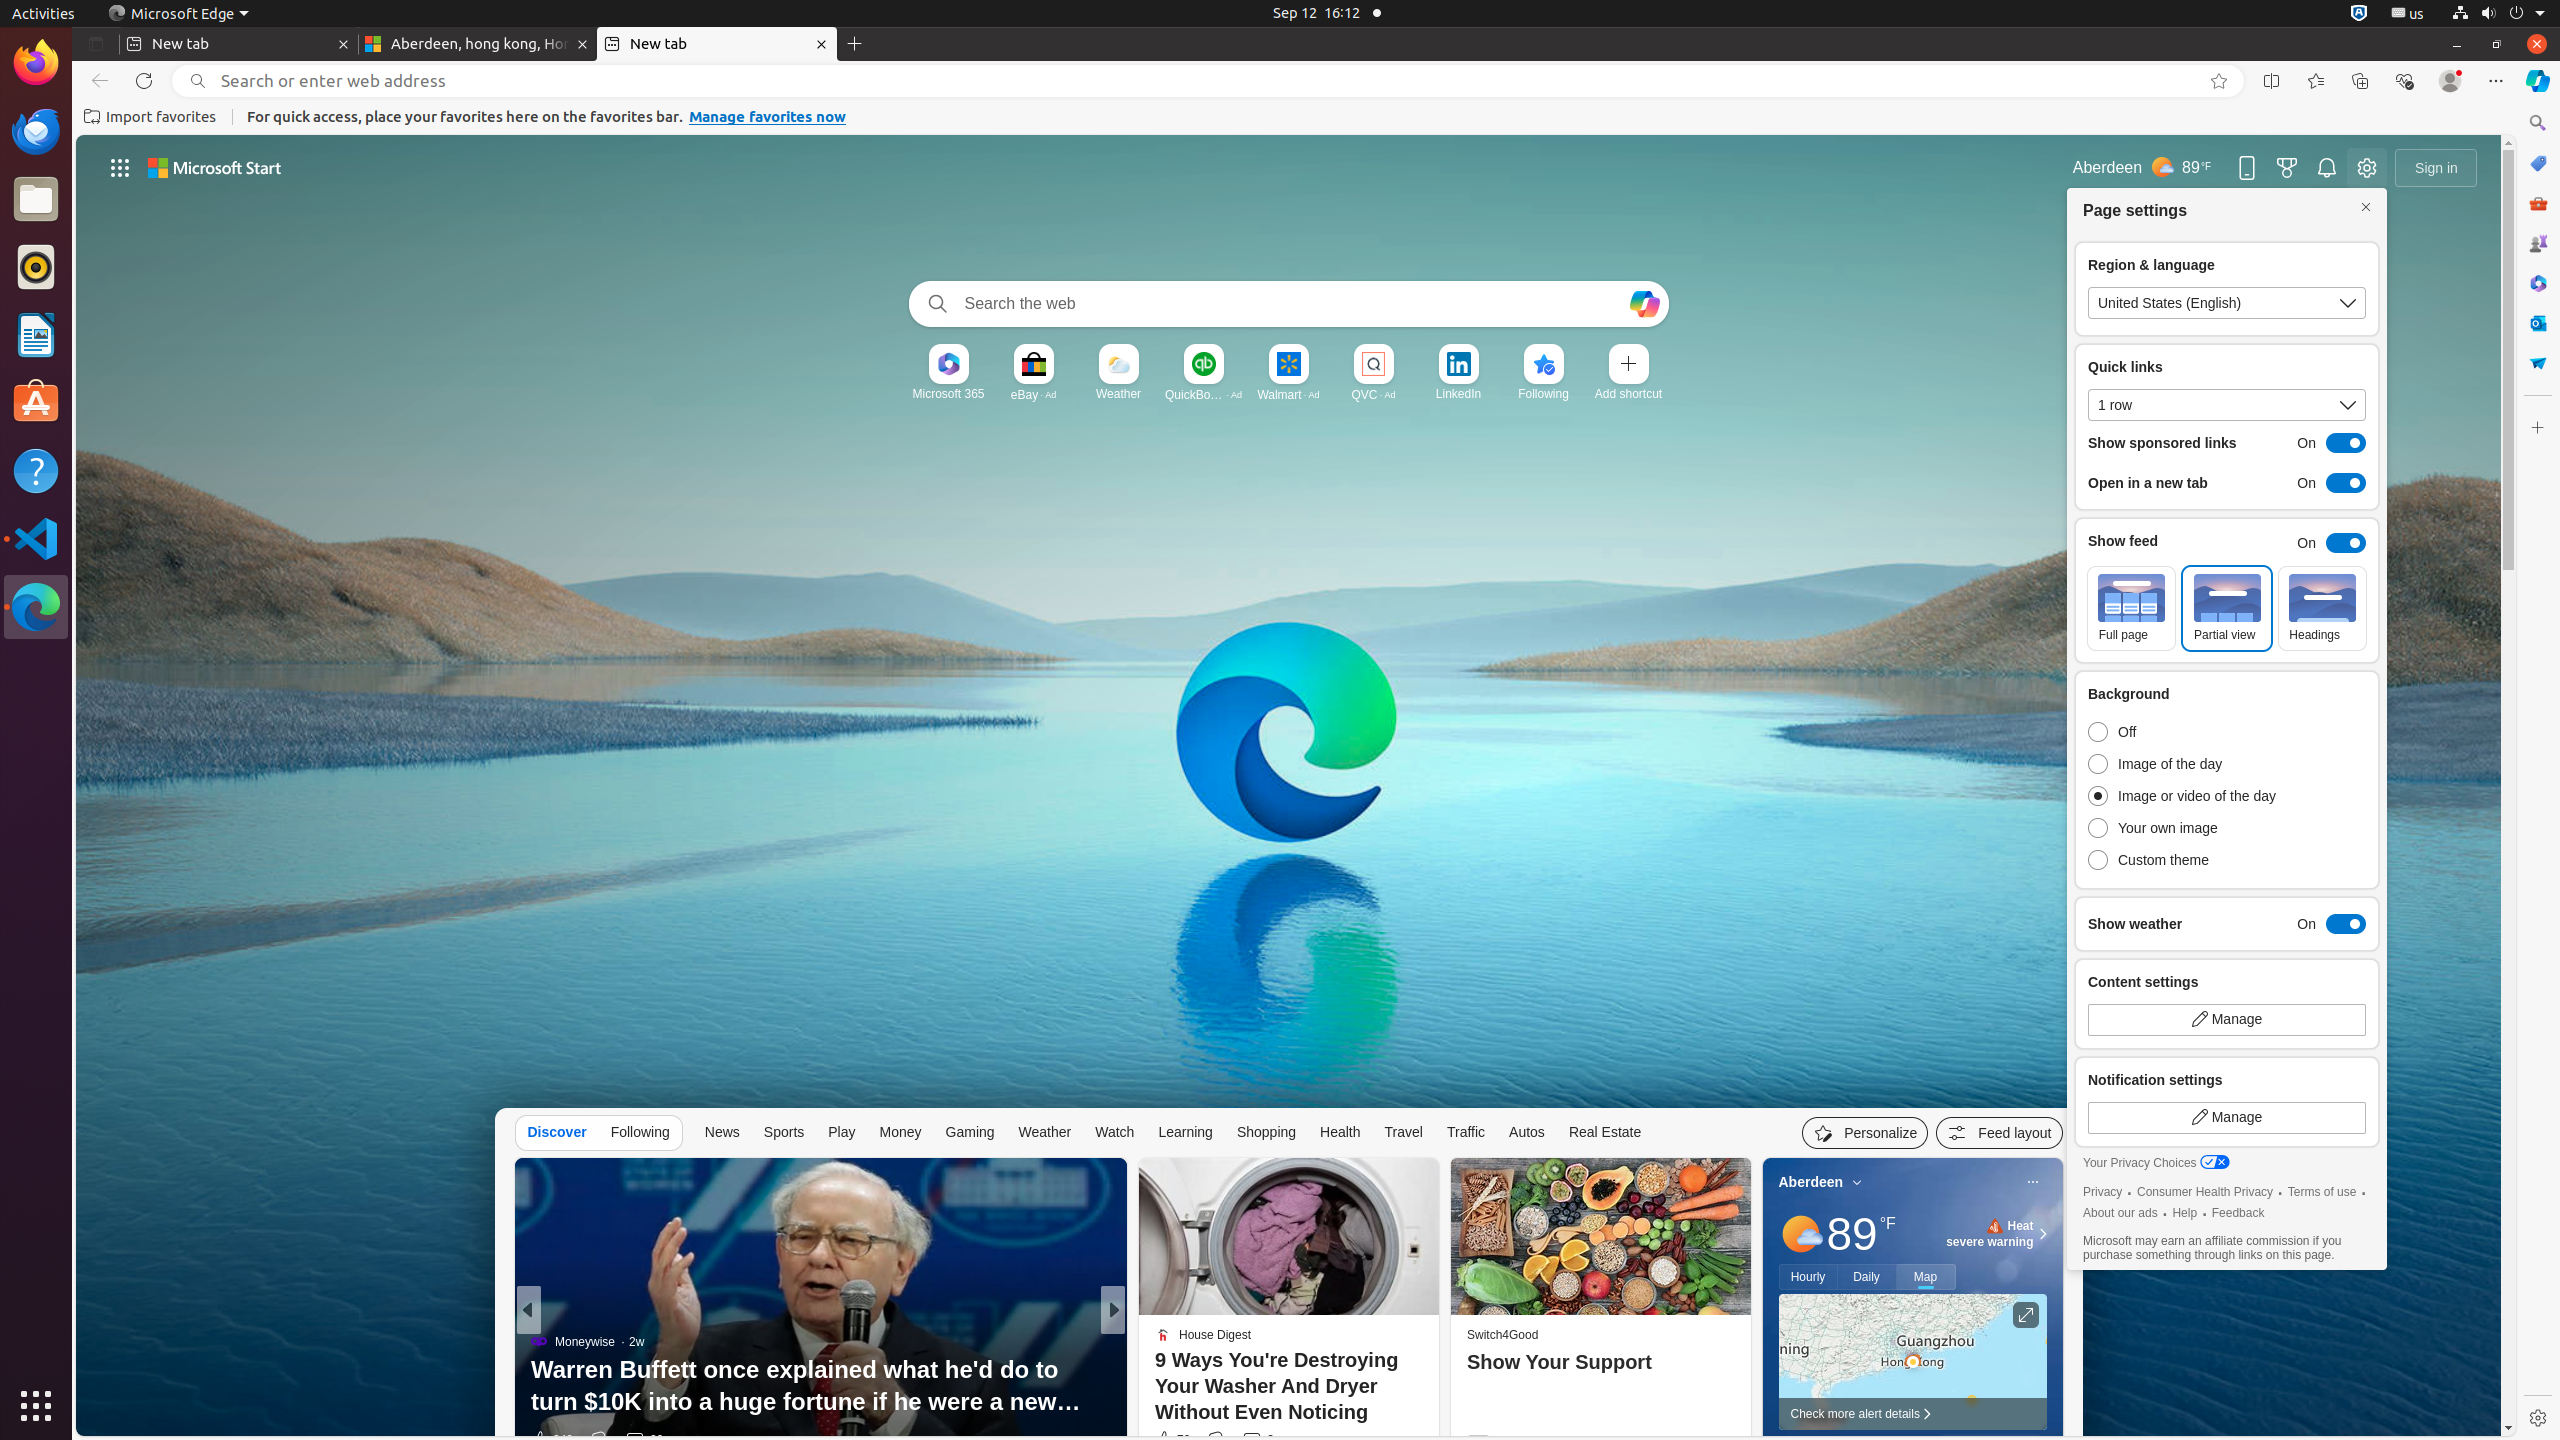  What do you see at coordinates (2538, 202) in the screenshot?
I see `Tools` at bounding box center [2538, 202].